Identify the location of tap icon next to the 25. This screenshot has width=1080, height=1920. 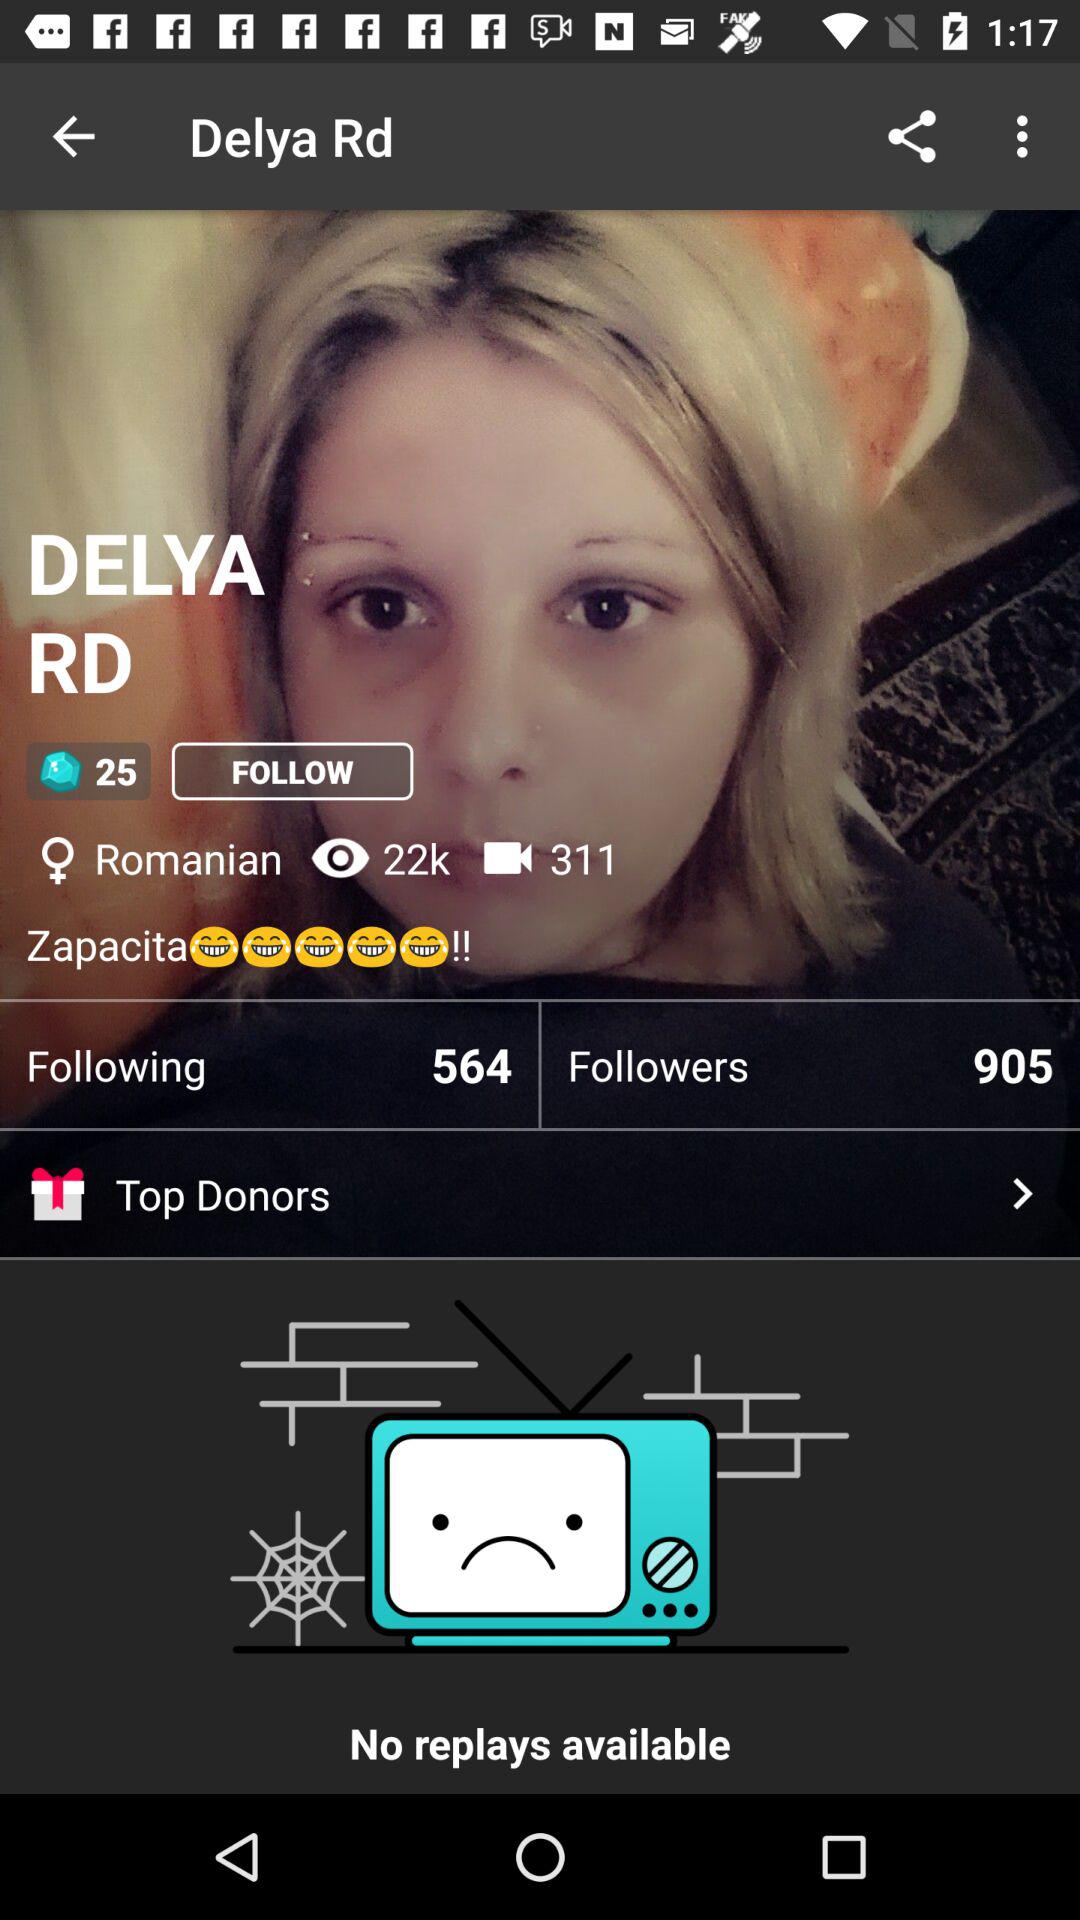
(292, 771).